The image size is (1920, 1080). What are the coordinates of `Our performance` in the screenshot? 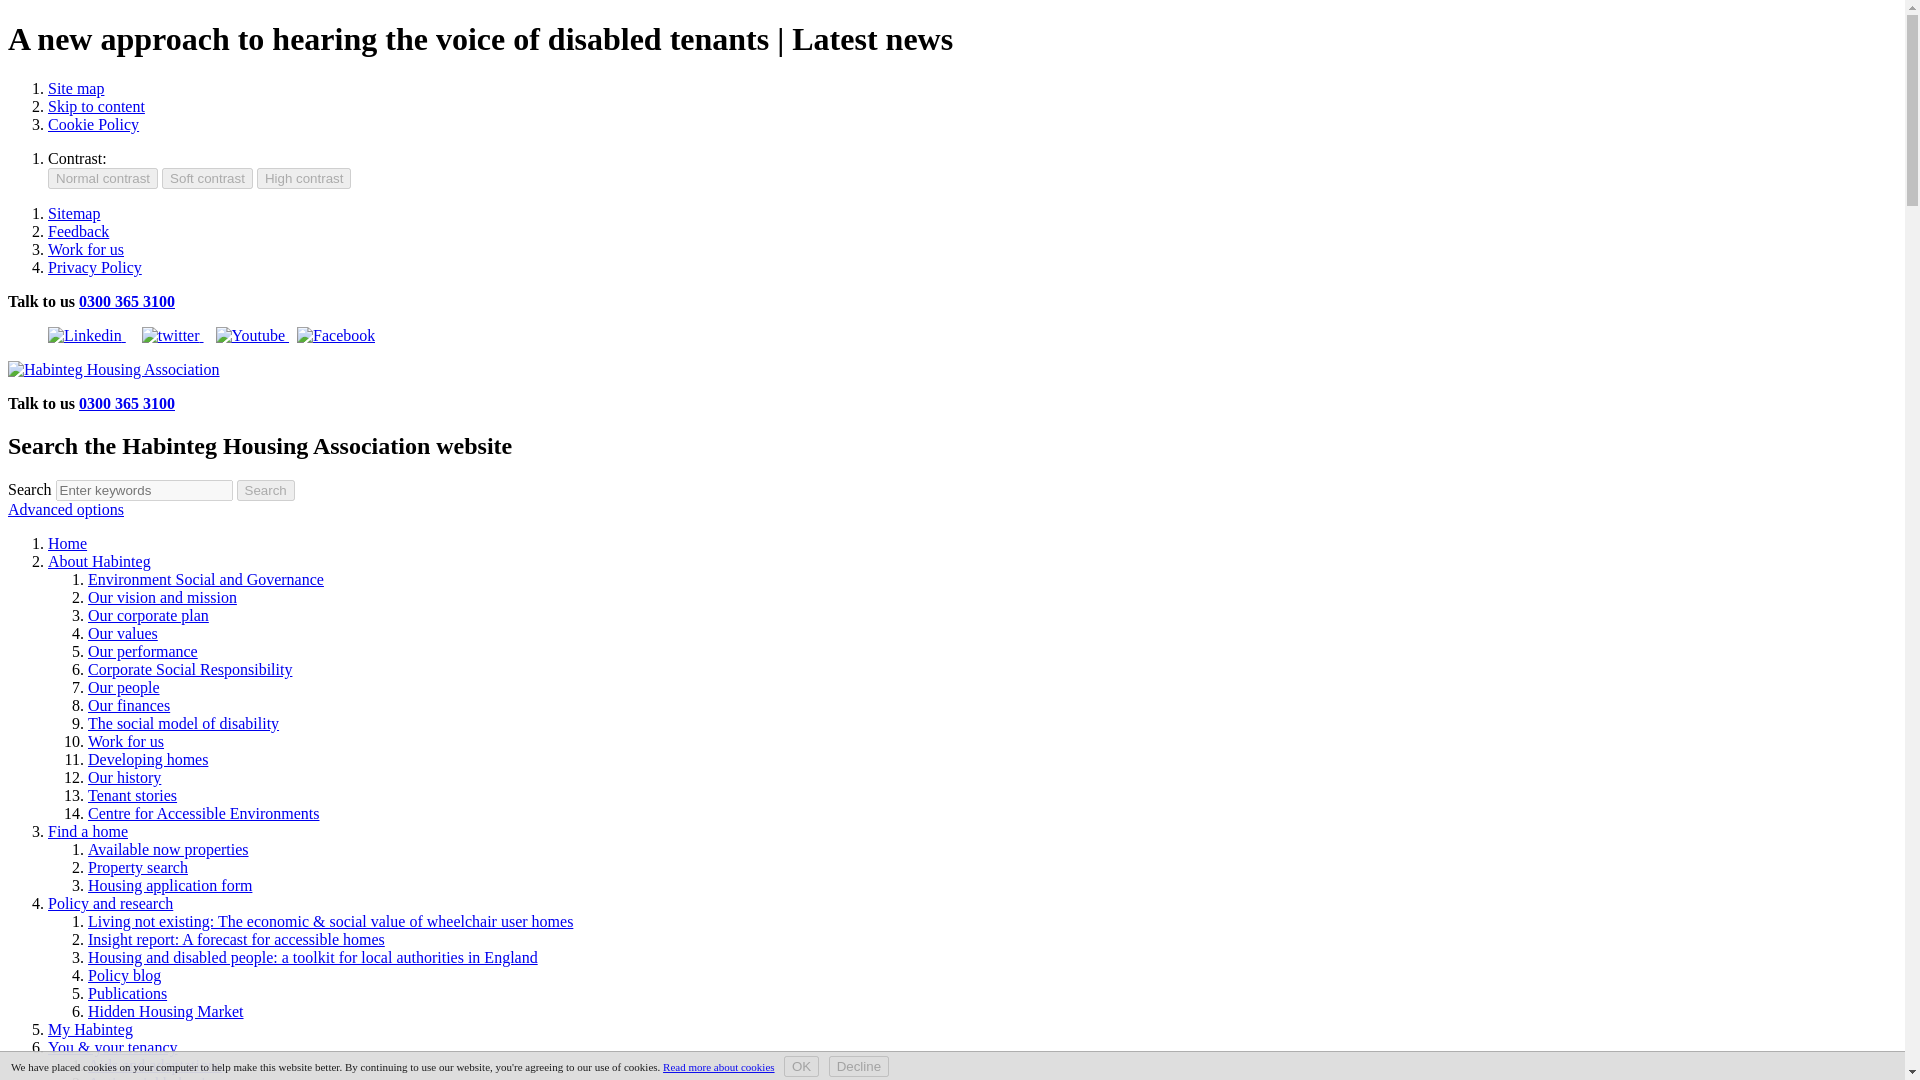 It's located at (142, 650).